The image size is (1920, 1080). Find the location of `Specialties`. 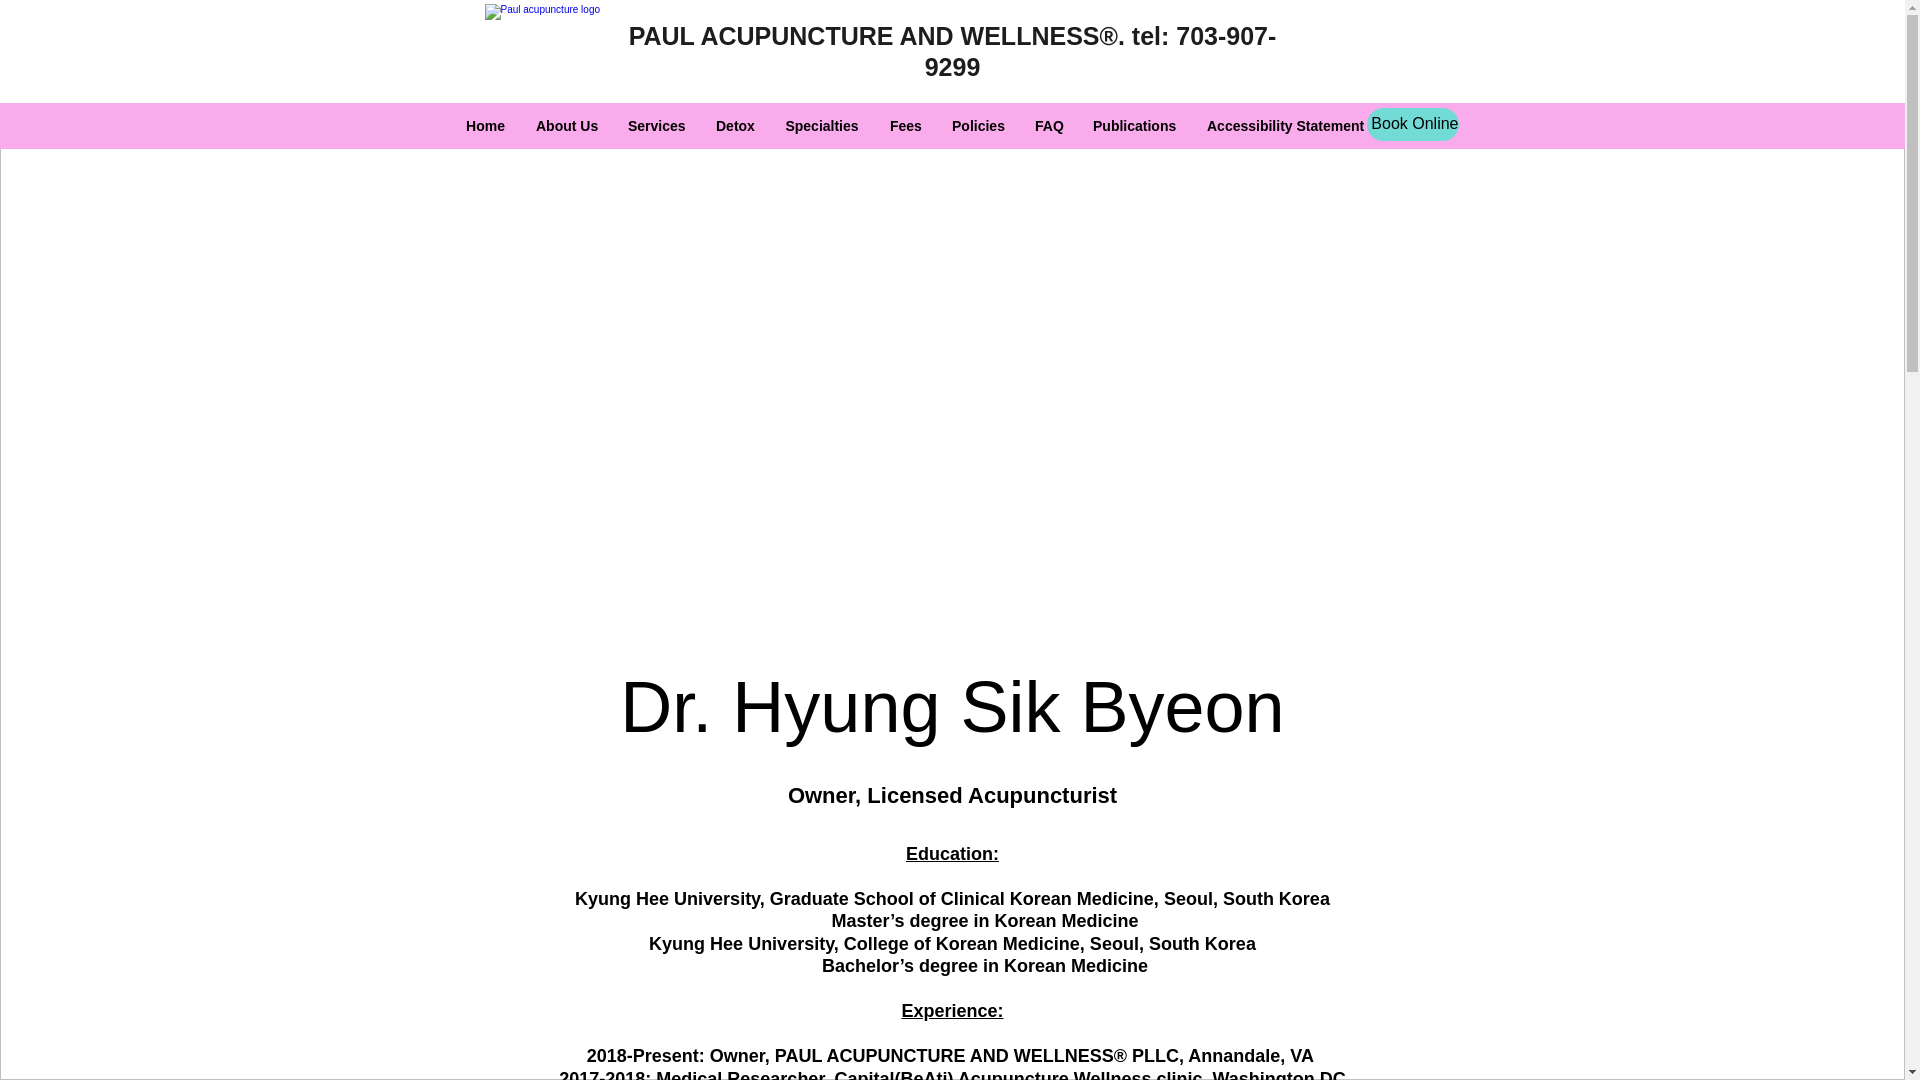

Specialties is located at coordinates (821, 126).